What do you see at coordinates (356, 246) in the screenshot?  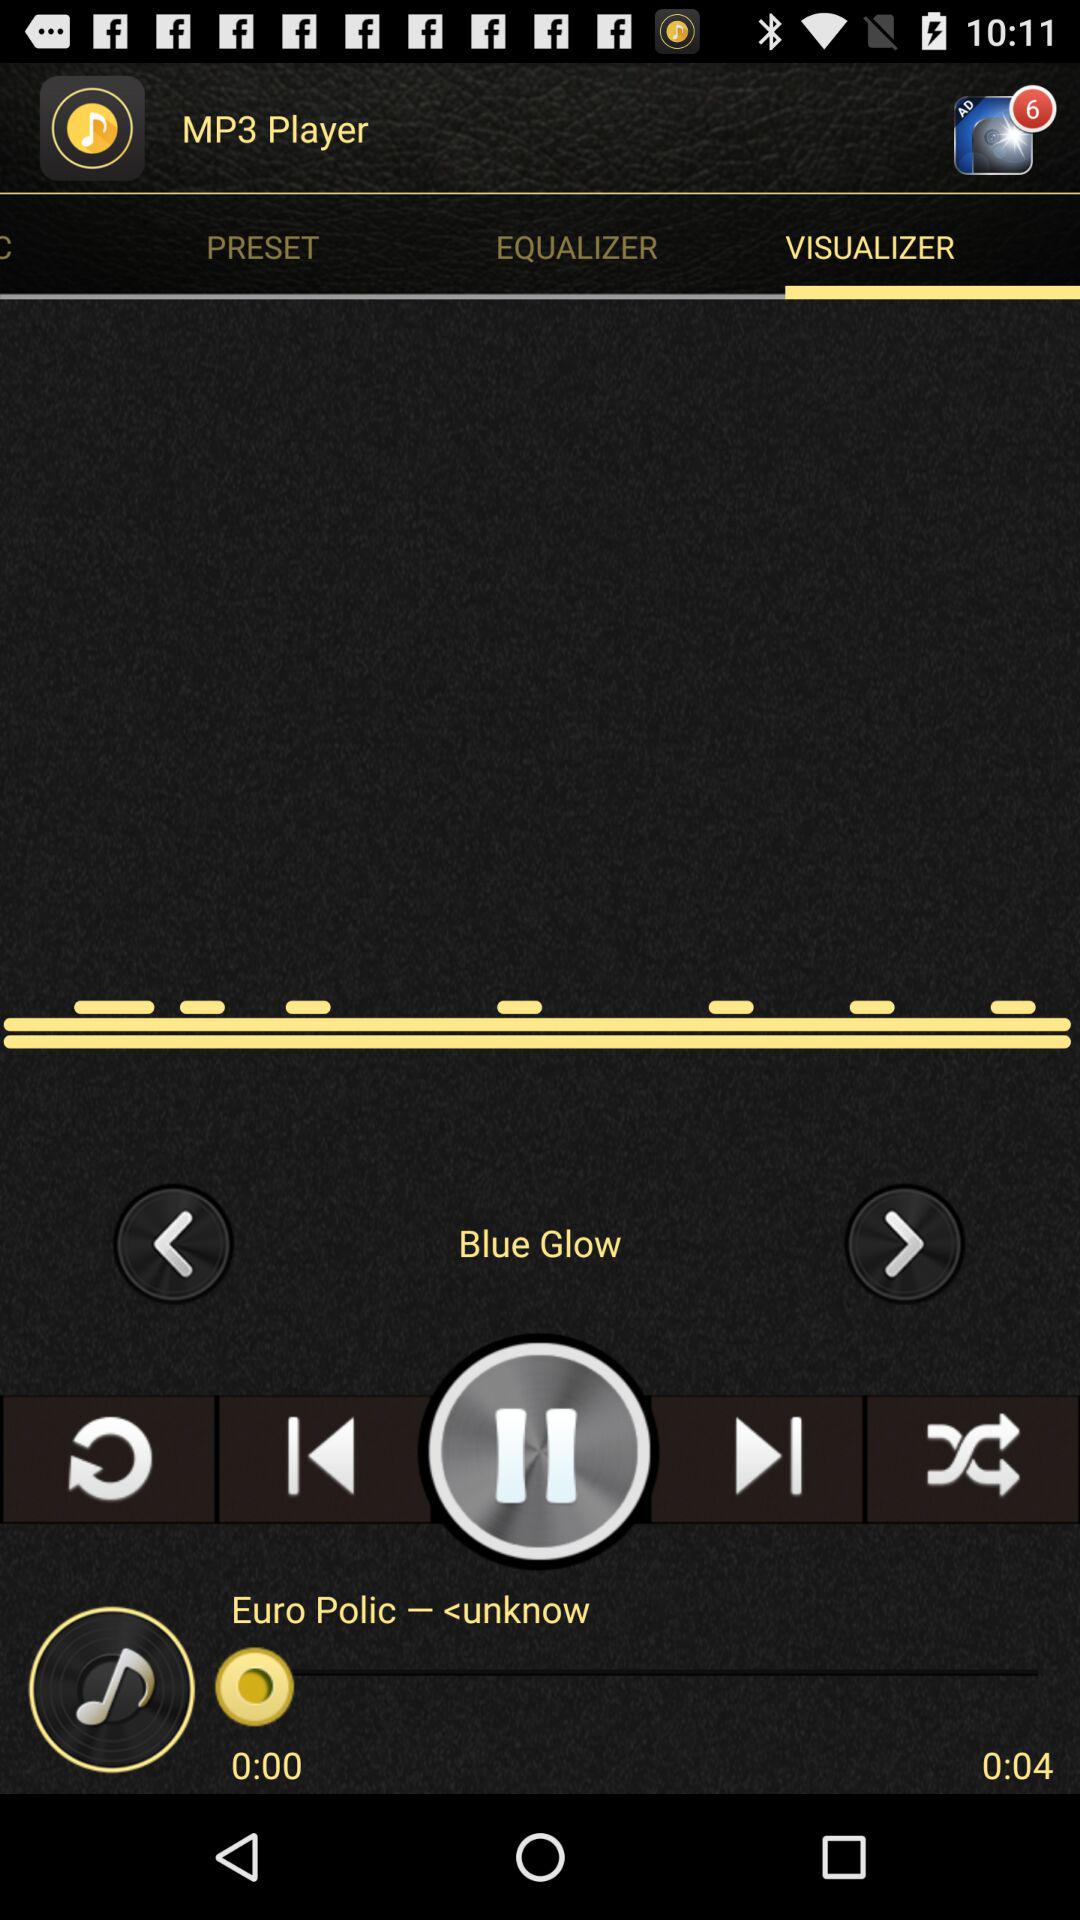 I see `choose item next to the visualizer` at bounding box center [356, 246].